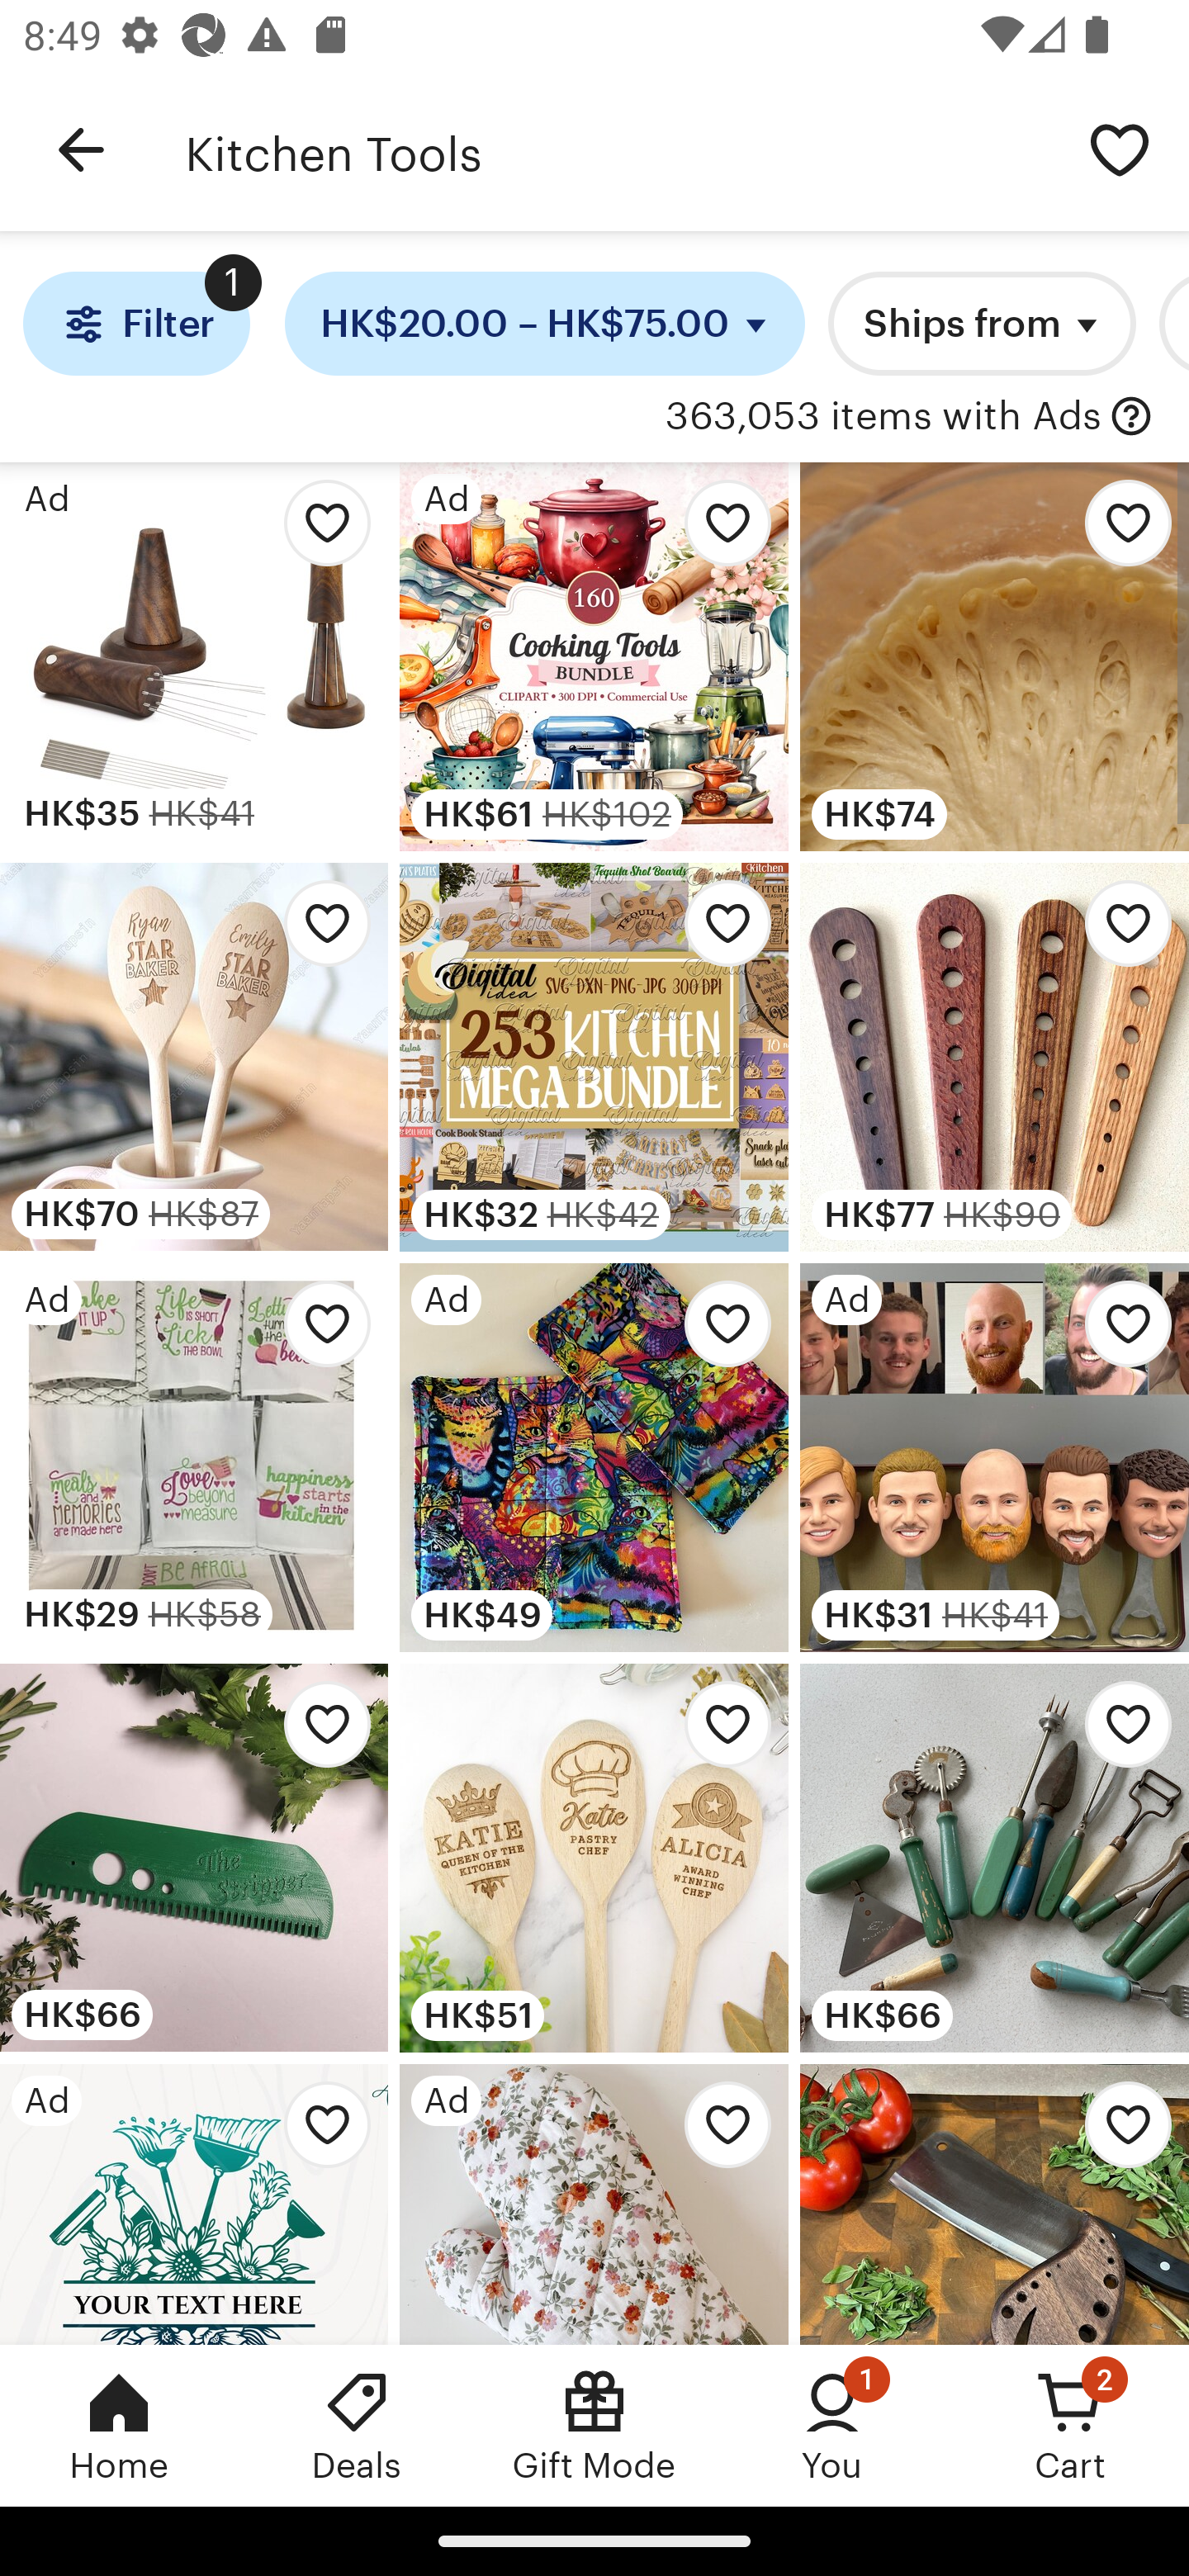 The image size is (1189, 2576). Describe the element at coordinates (1131, 417) in the screenshot. I see `with Ads` at that location.